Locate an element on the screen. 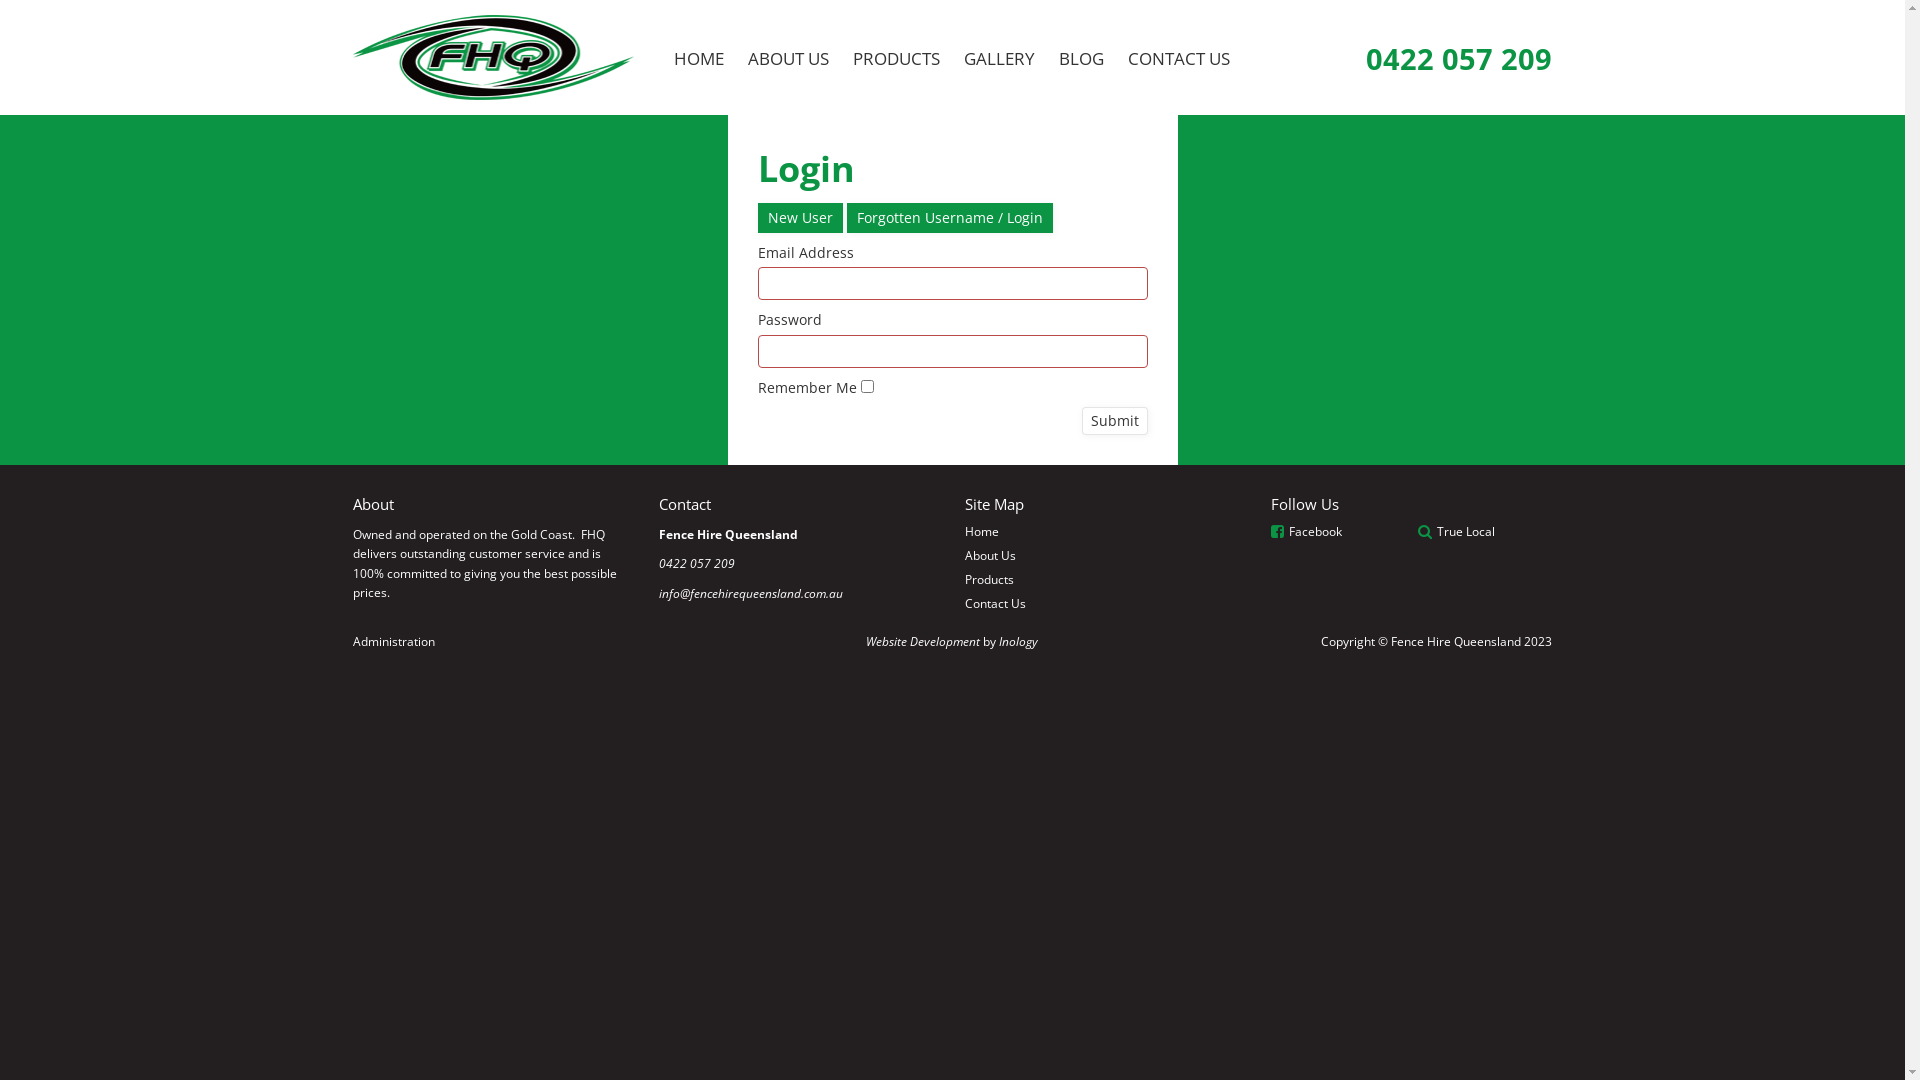 The width and height of the screenshot is (1920, 1080). Facebook is located at coordinates (1316, 532).